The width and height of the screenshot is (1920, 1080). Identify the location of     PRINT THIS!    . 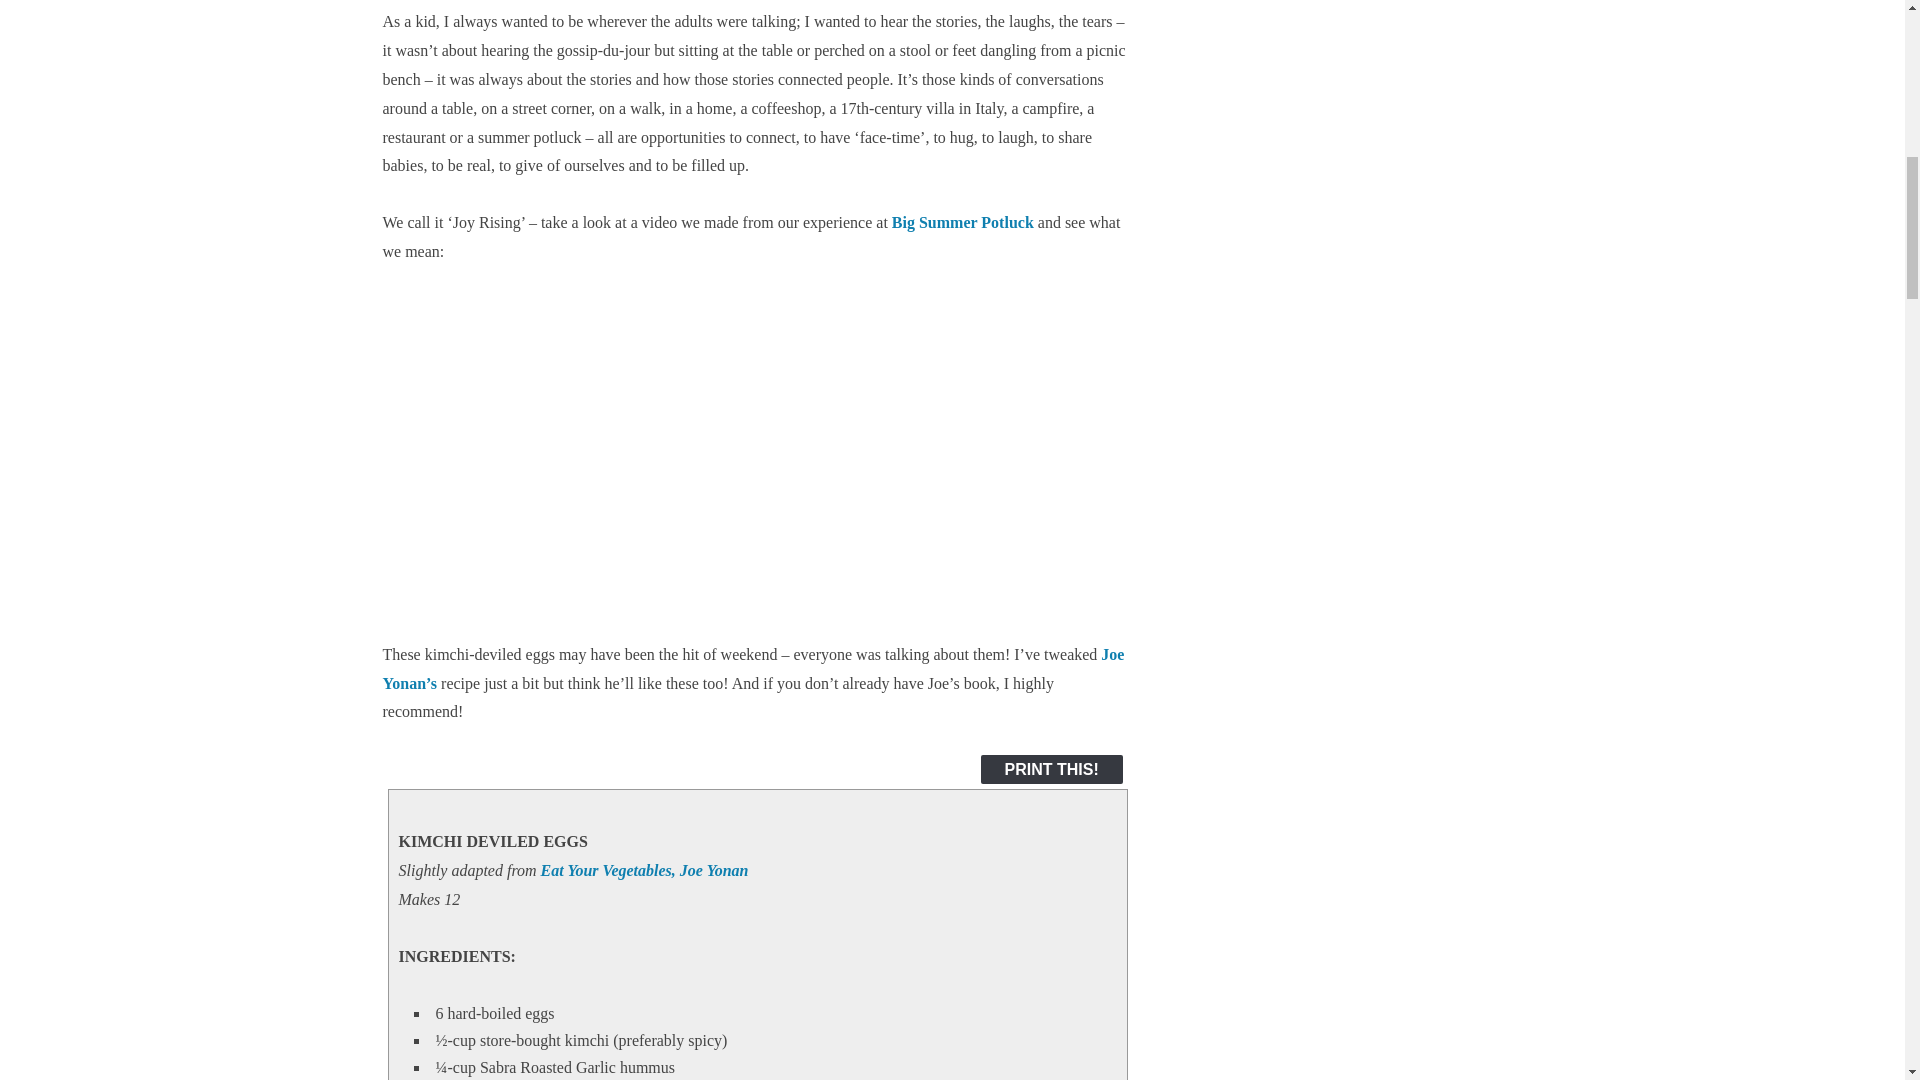
(1052, 769).